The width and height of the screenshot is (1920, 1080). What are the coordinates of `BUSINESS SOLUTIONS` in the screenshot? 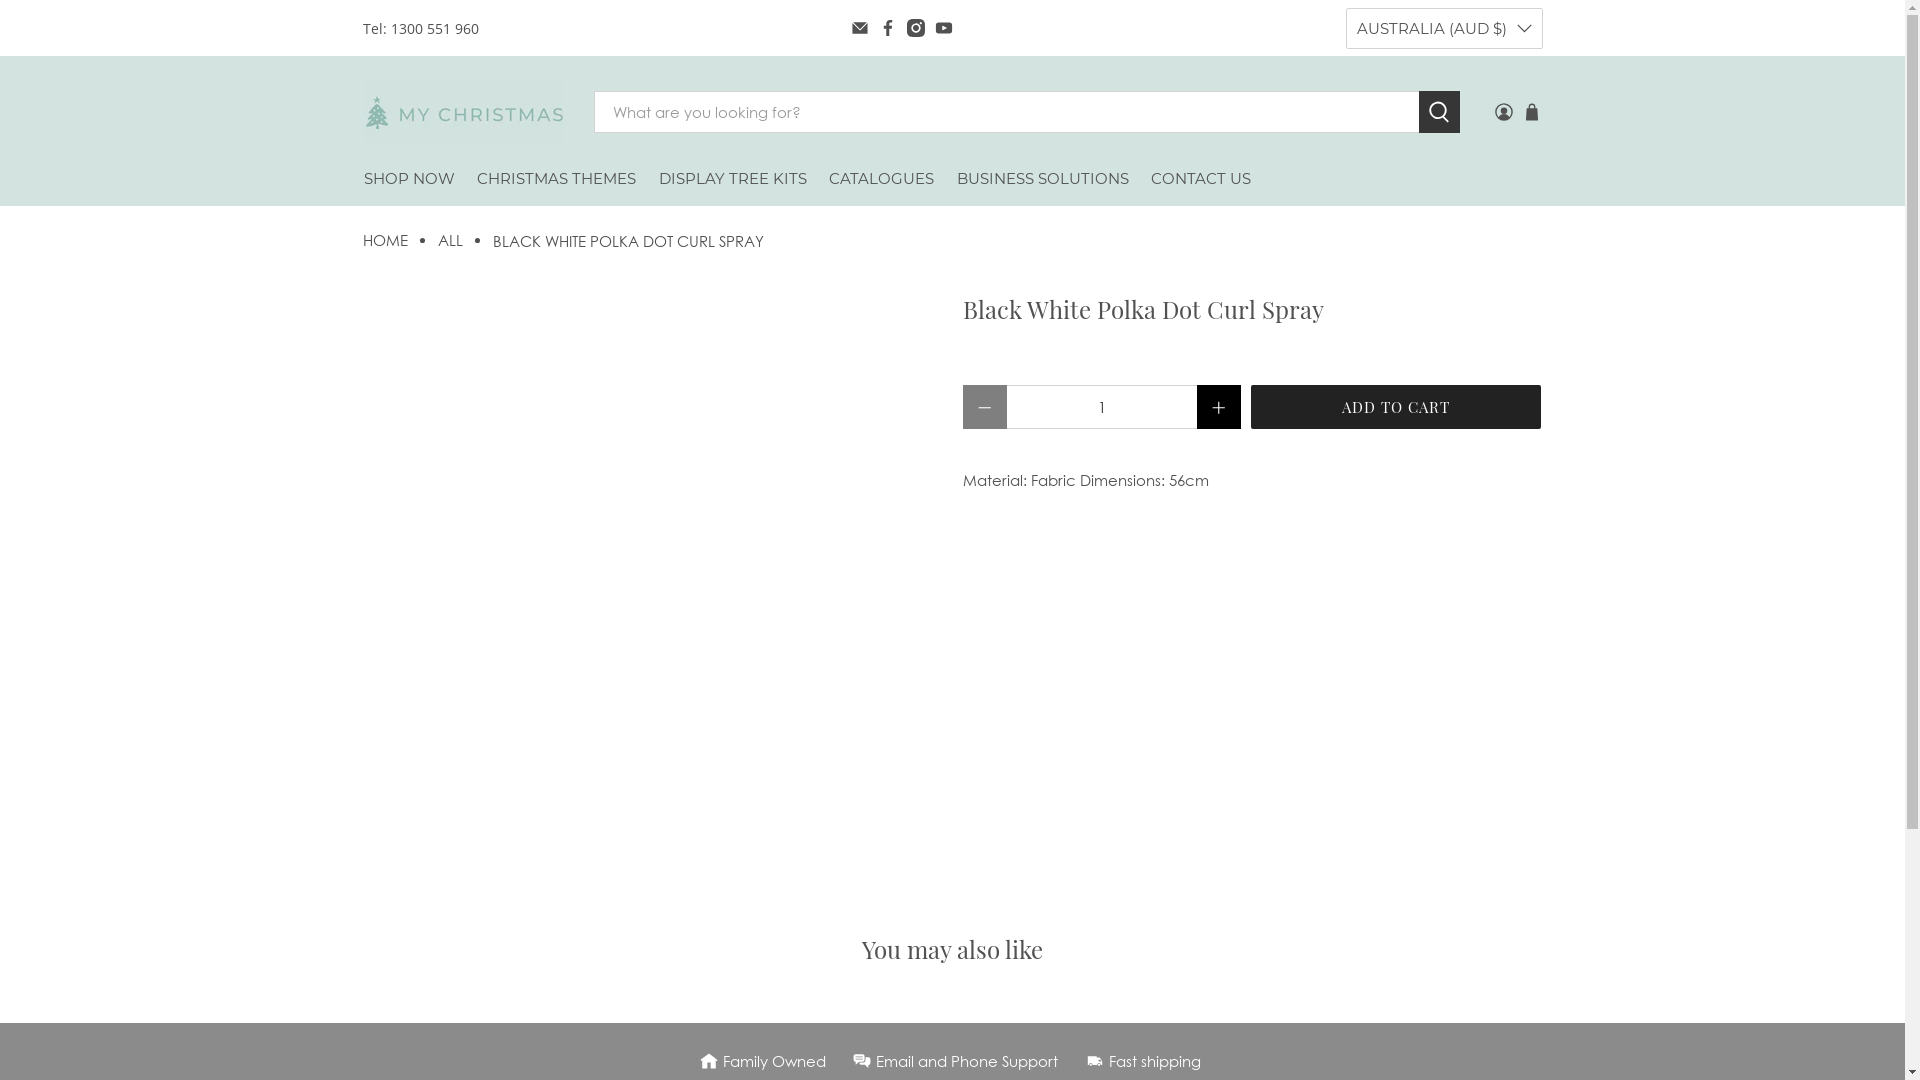 It's located at (1044, 180).